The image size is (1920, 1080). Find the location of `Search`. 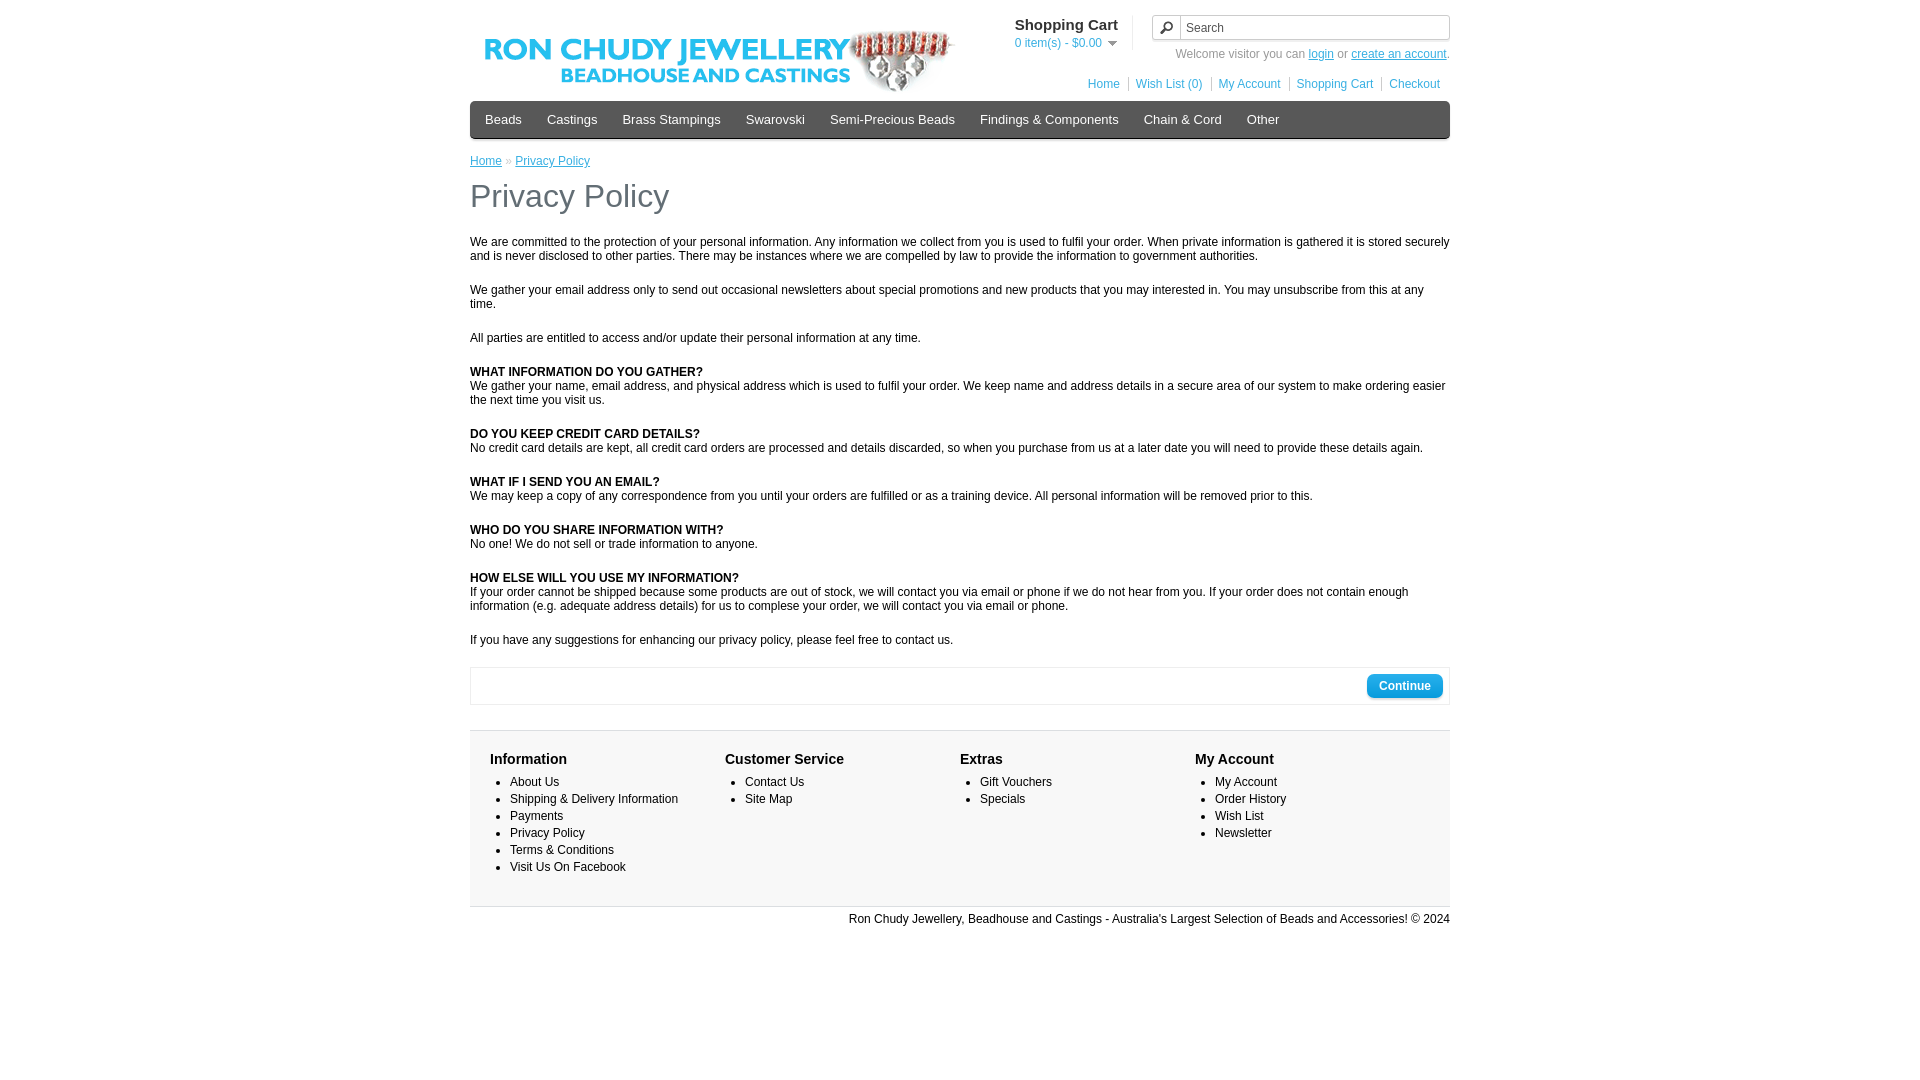

Search is located at coordinates (1300, 27).